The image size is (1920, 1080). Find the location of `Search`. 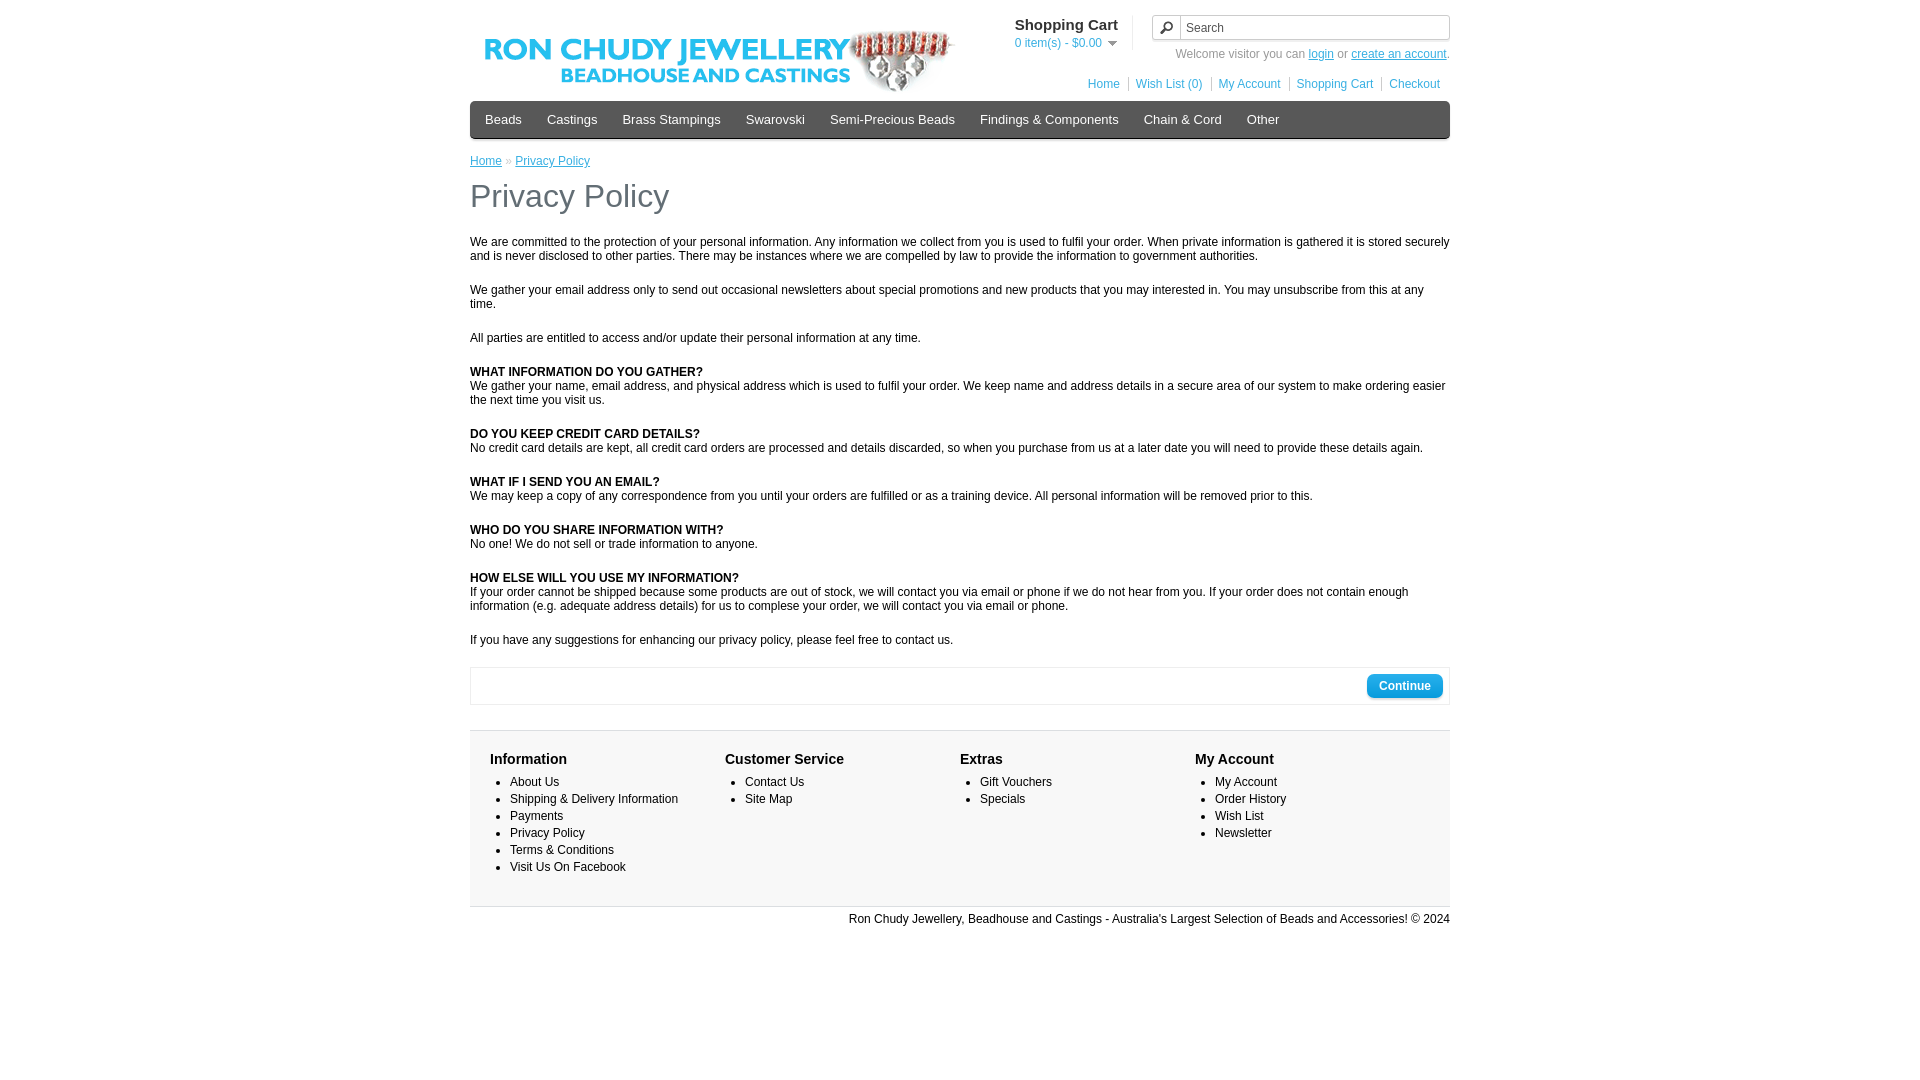

Search is located at coordinates (1300, 27).